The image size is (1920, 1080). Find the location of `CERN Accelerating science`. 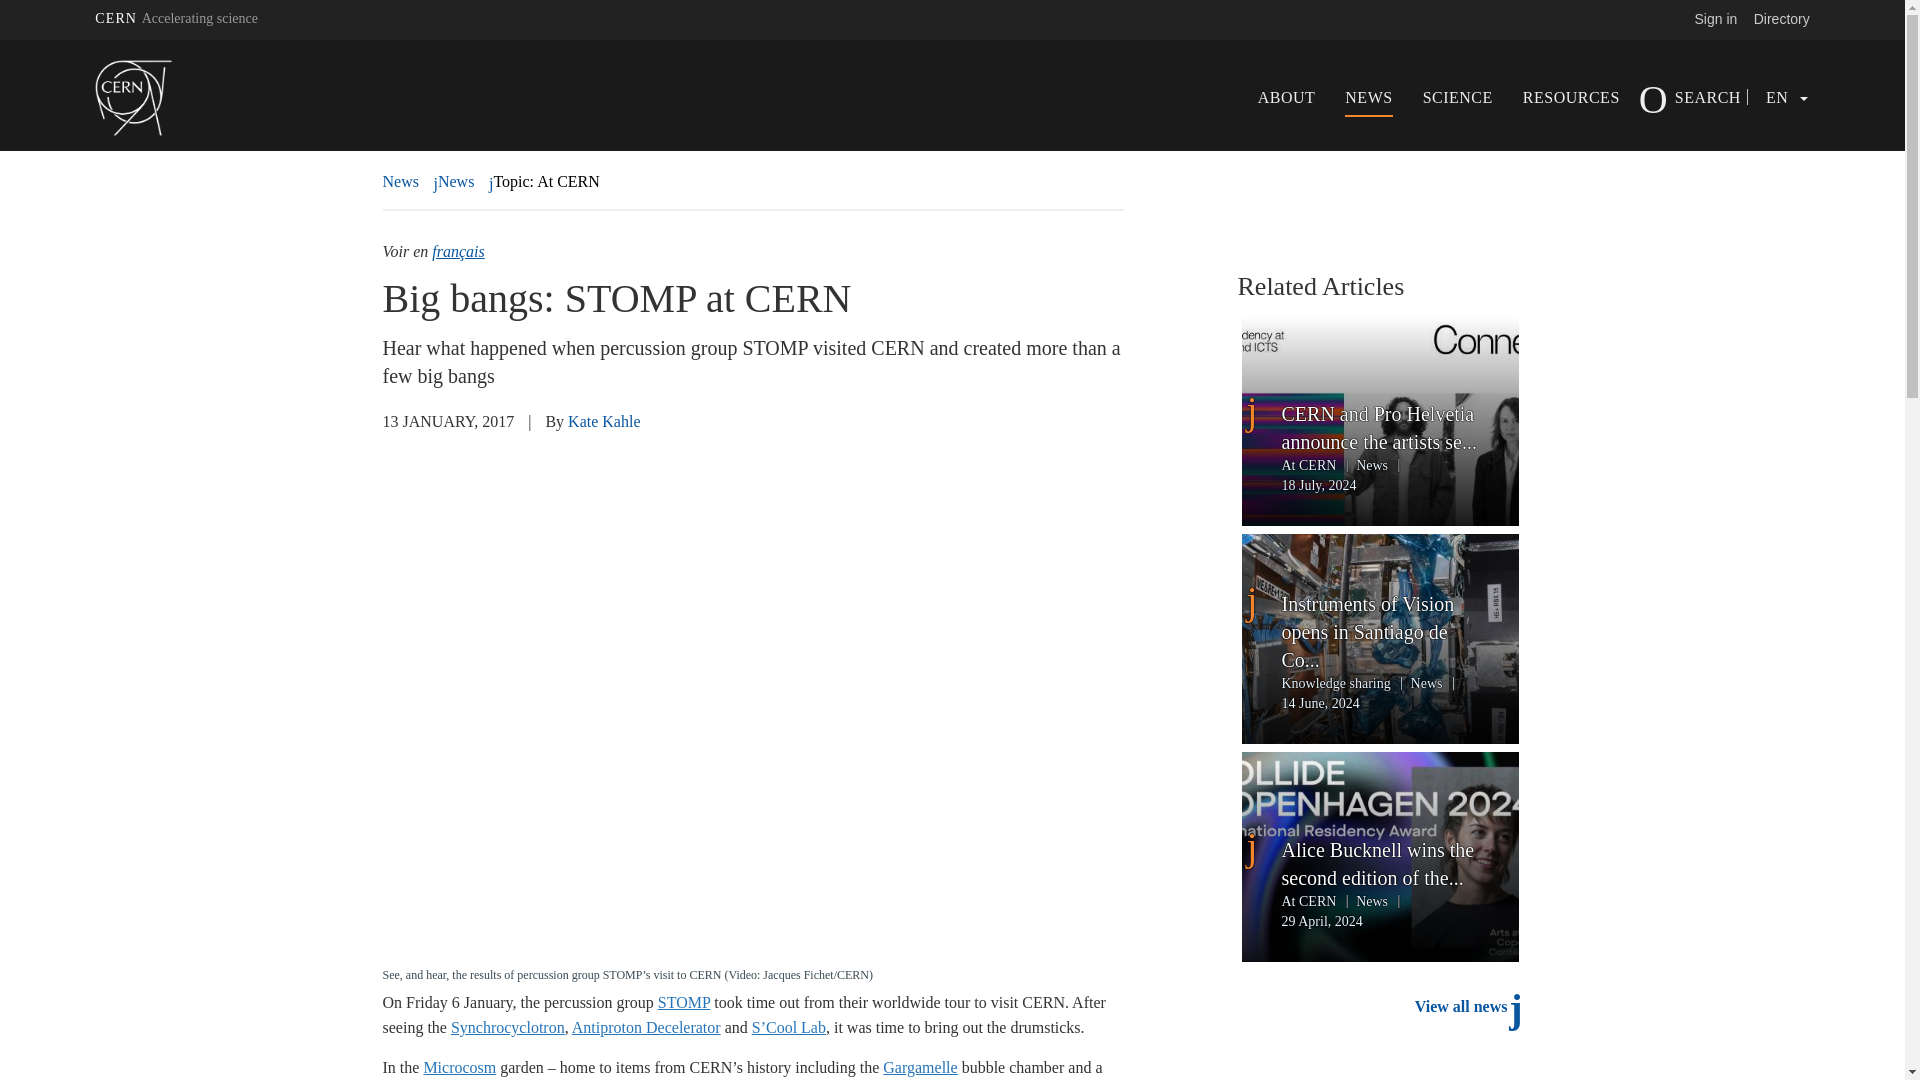

CERN Accelerating science is located at coordinates (176, 19).